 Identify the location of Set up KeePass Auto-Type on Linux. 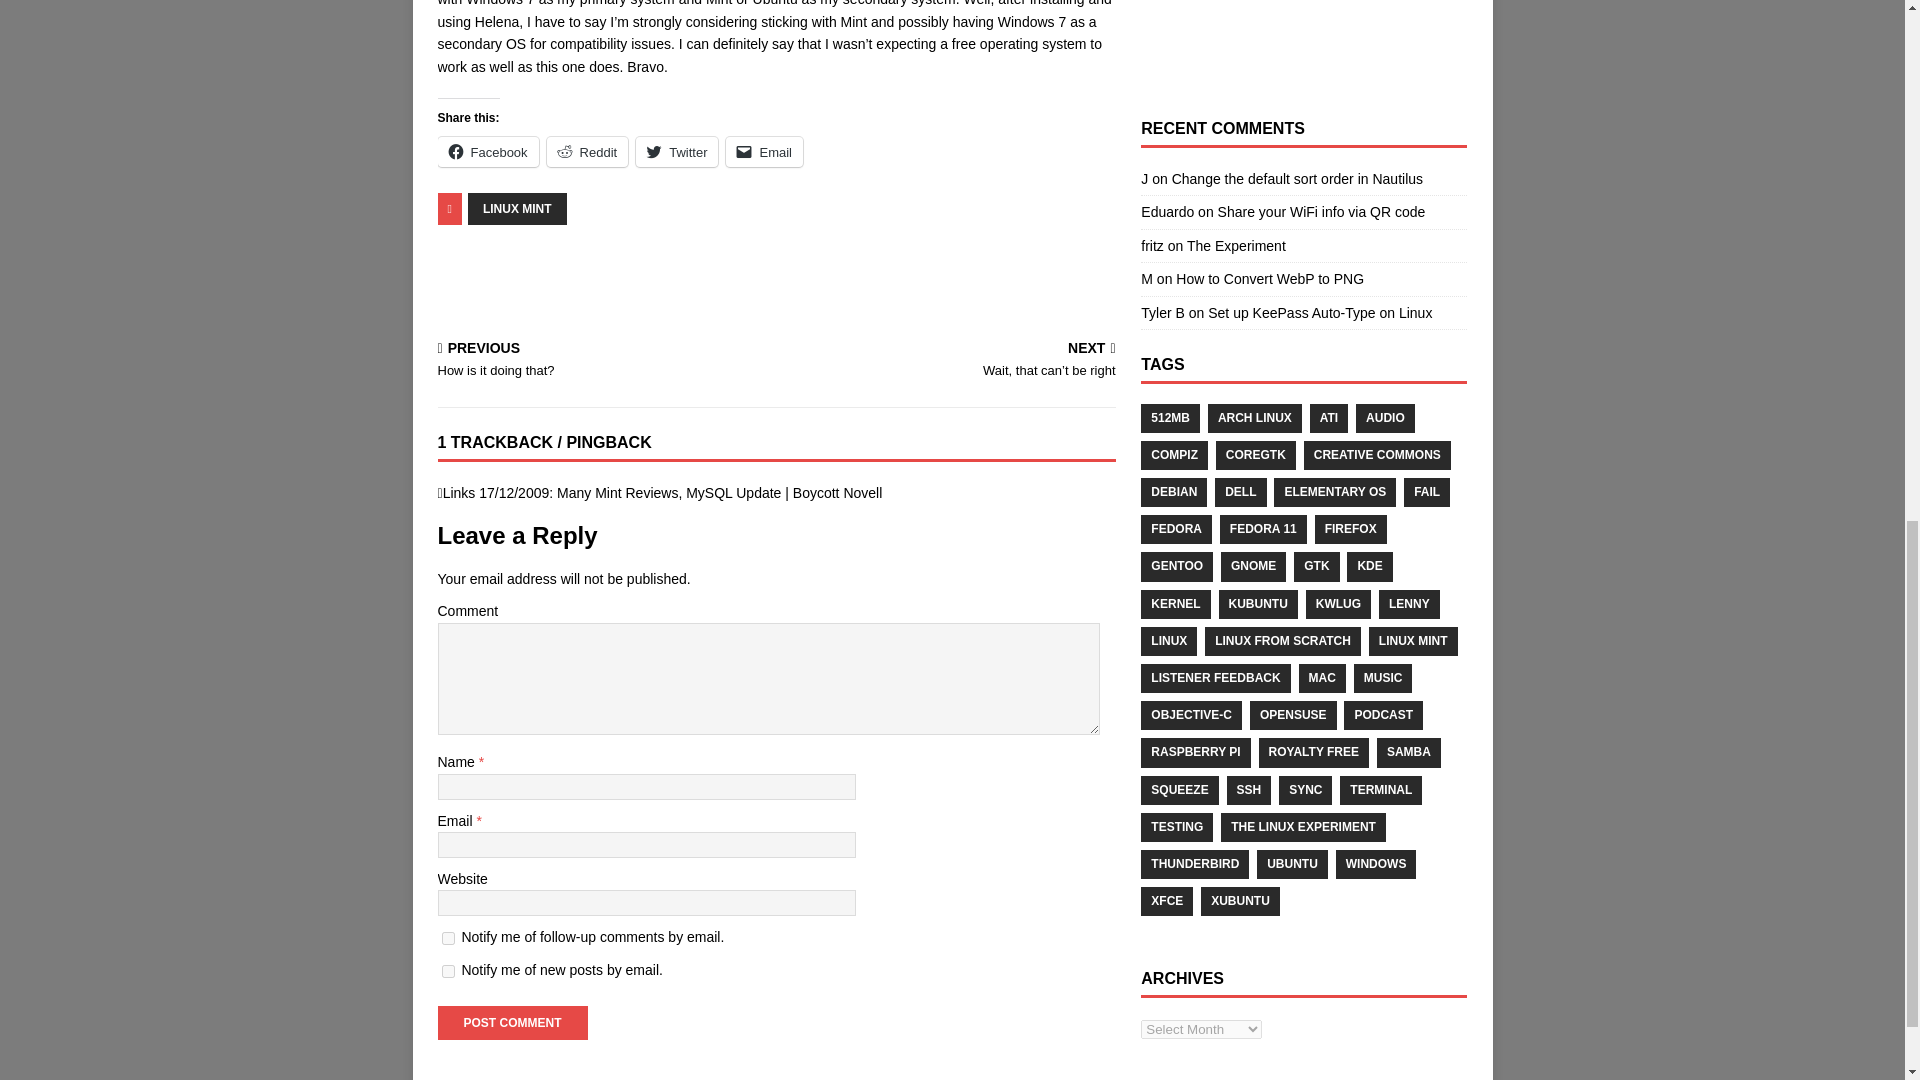
(1320, 312).